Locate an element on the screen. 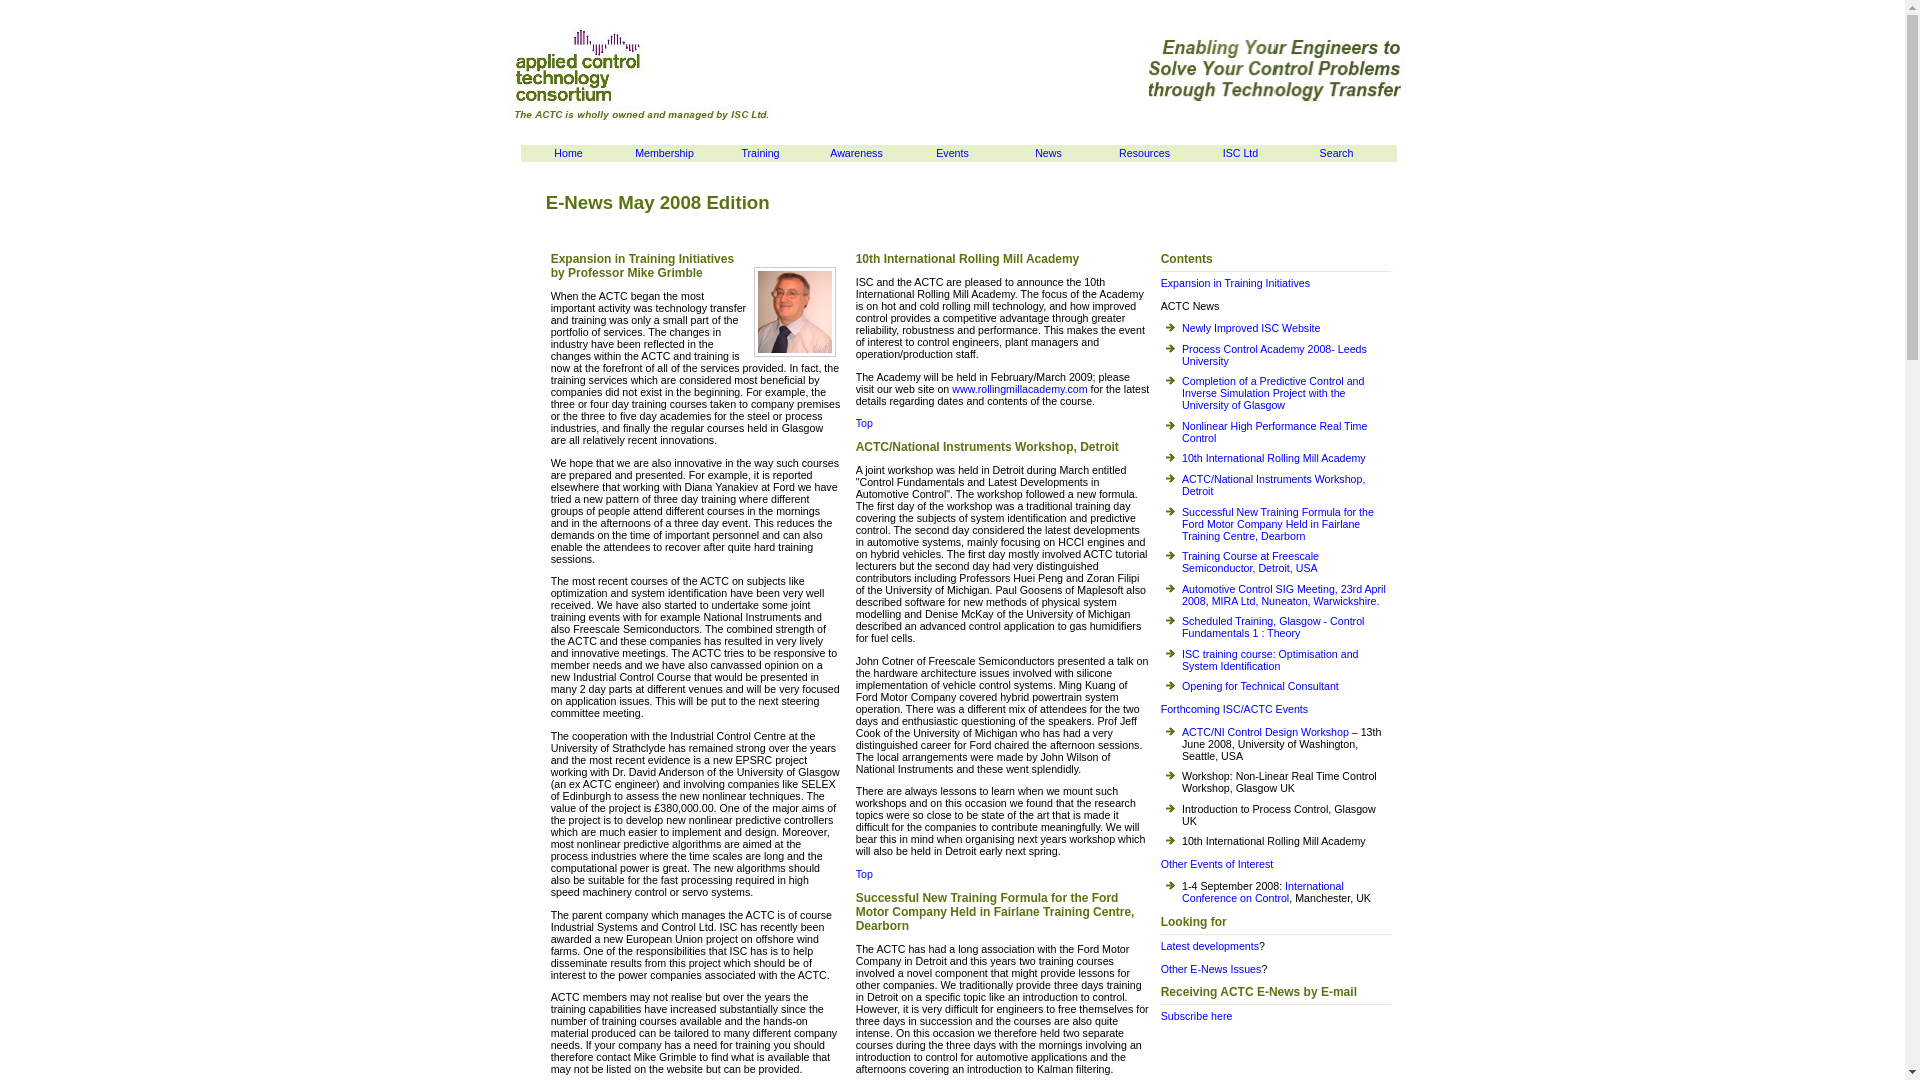 The image size is (1920, 1080). Membership is located at coordinates (1240, 153).